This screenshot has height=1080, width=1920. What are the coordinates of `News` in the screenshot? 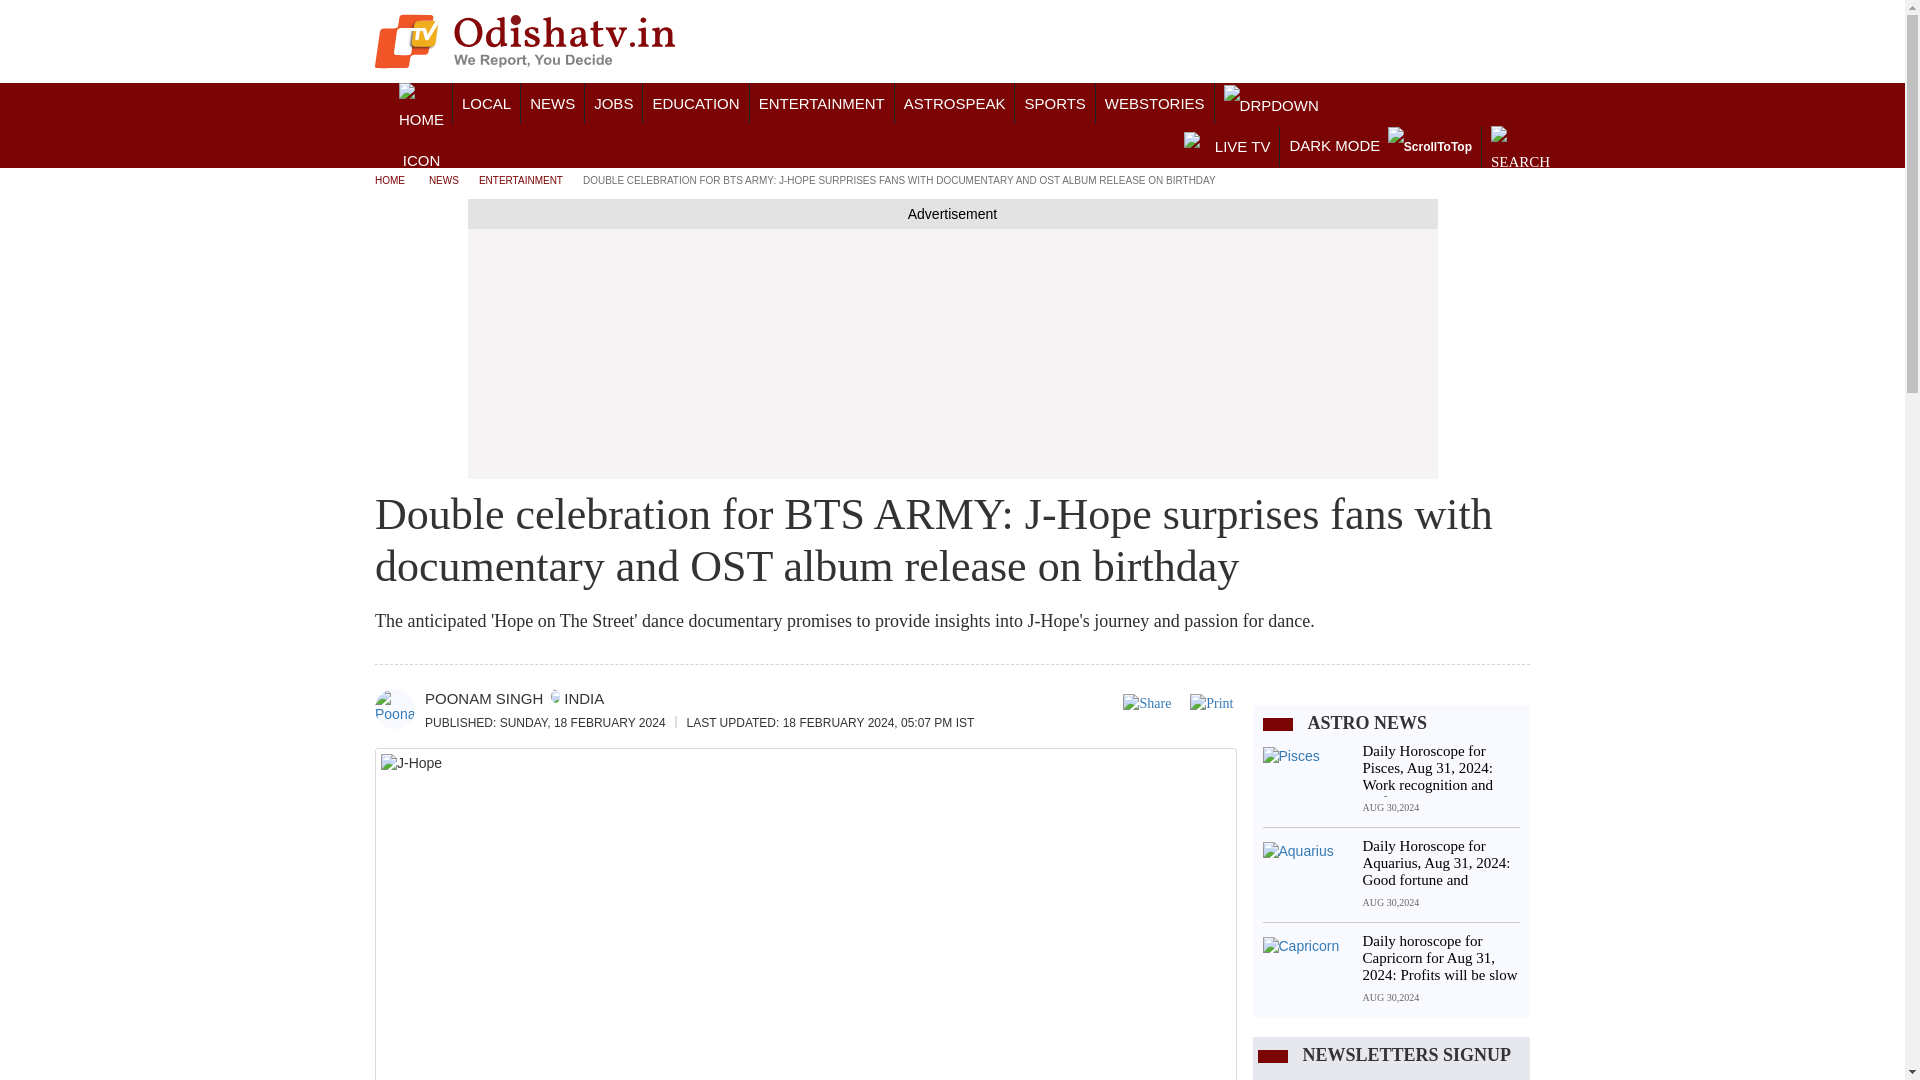 It's located at (552, 104).